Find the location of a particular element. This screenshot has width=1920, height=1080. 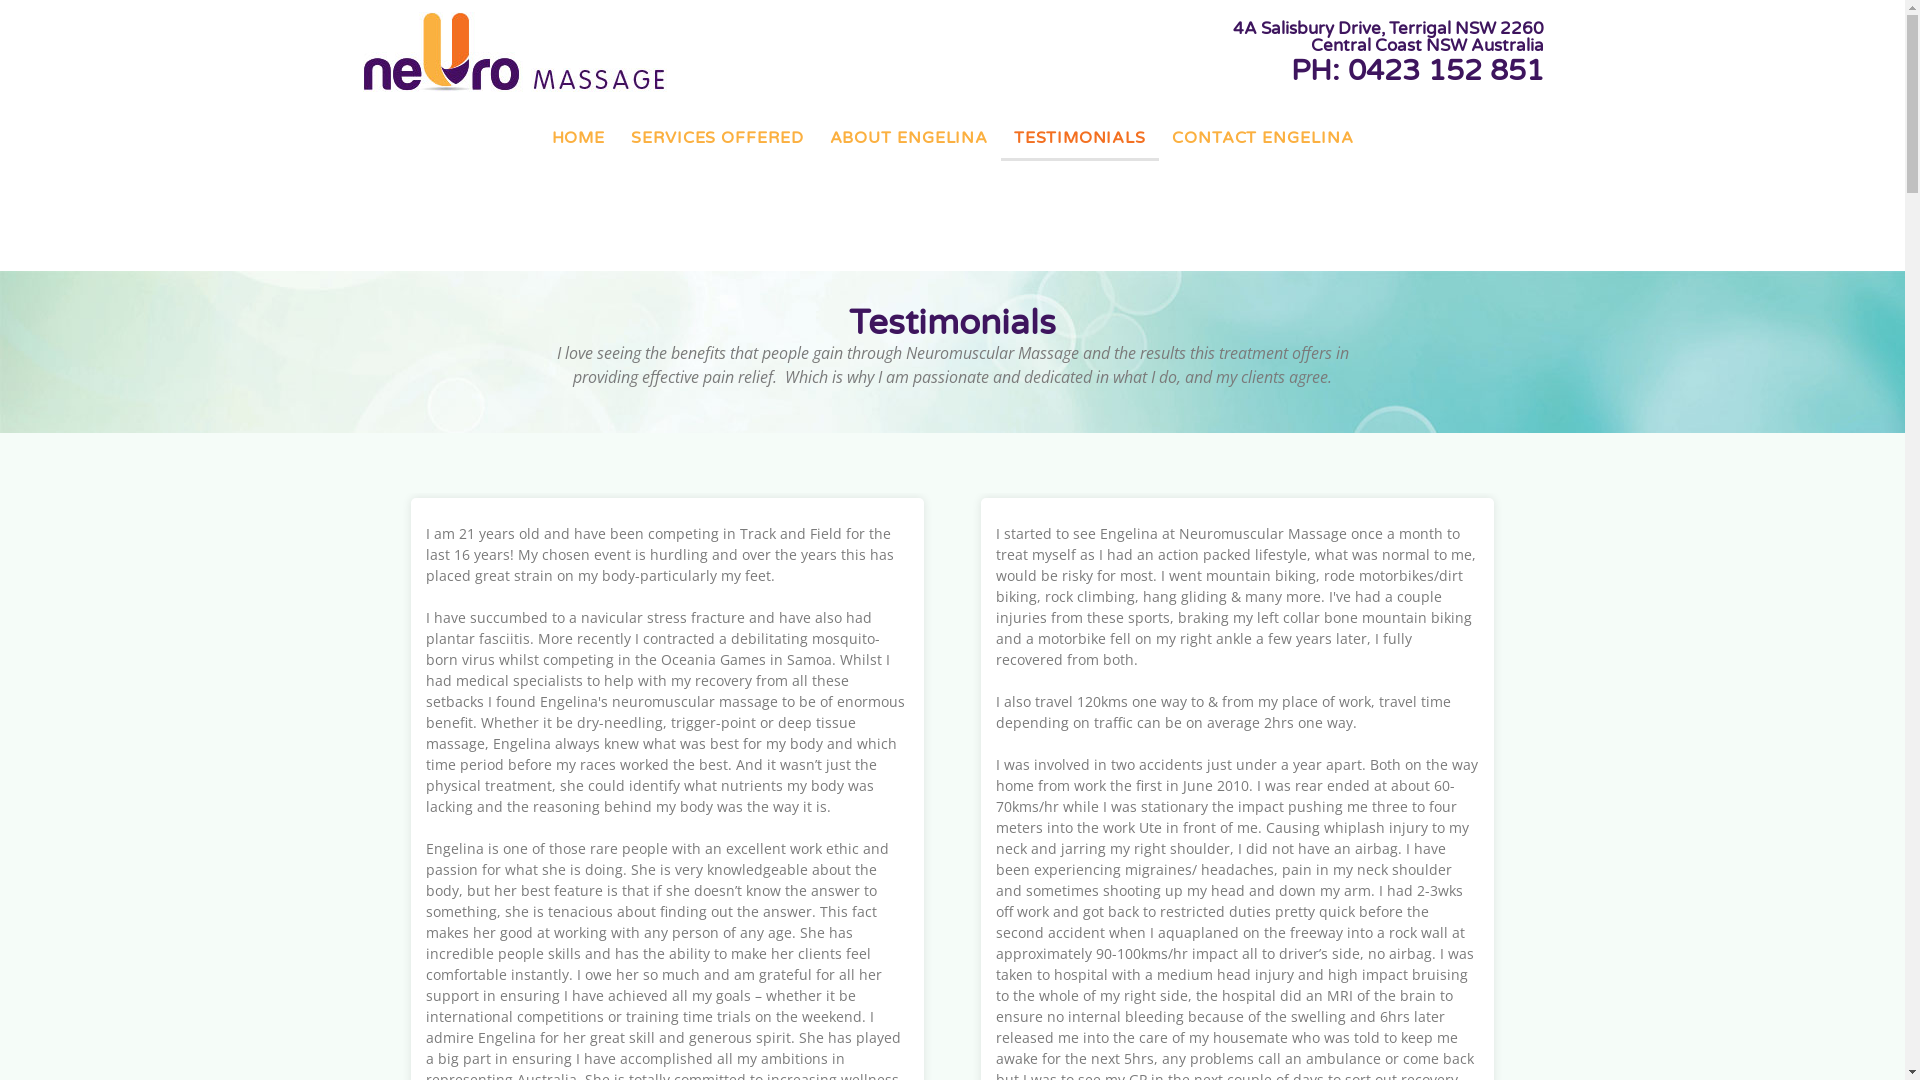

HOME is located at coordinates (579, 138).